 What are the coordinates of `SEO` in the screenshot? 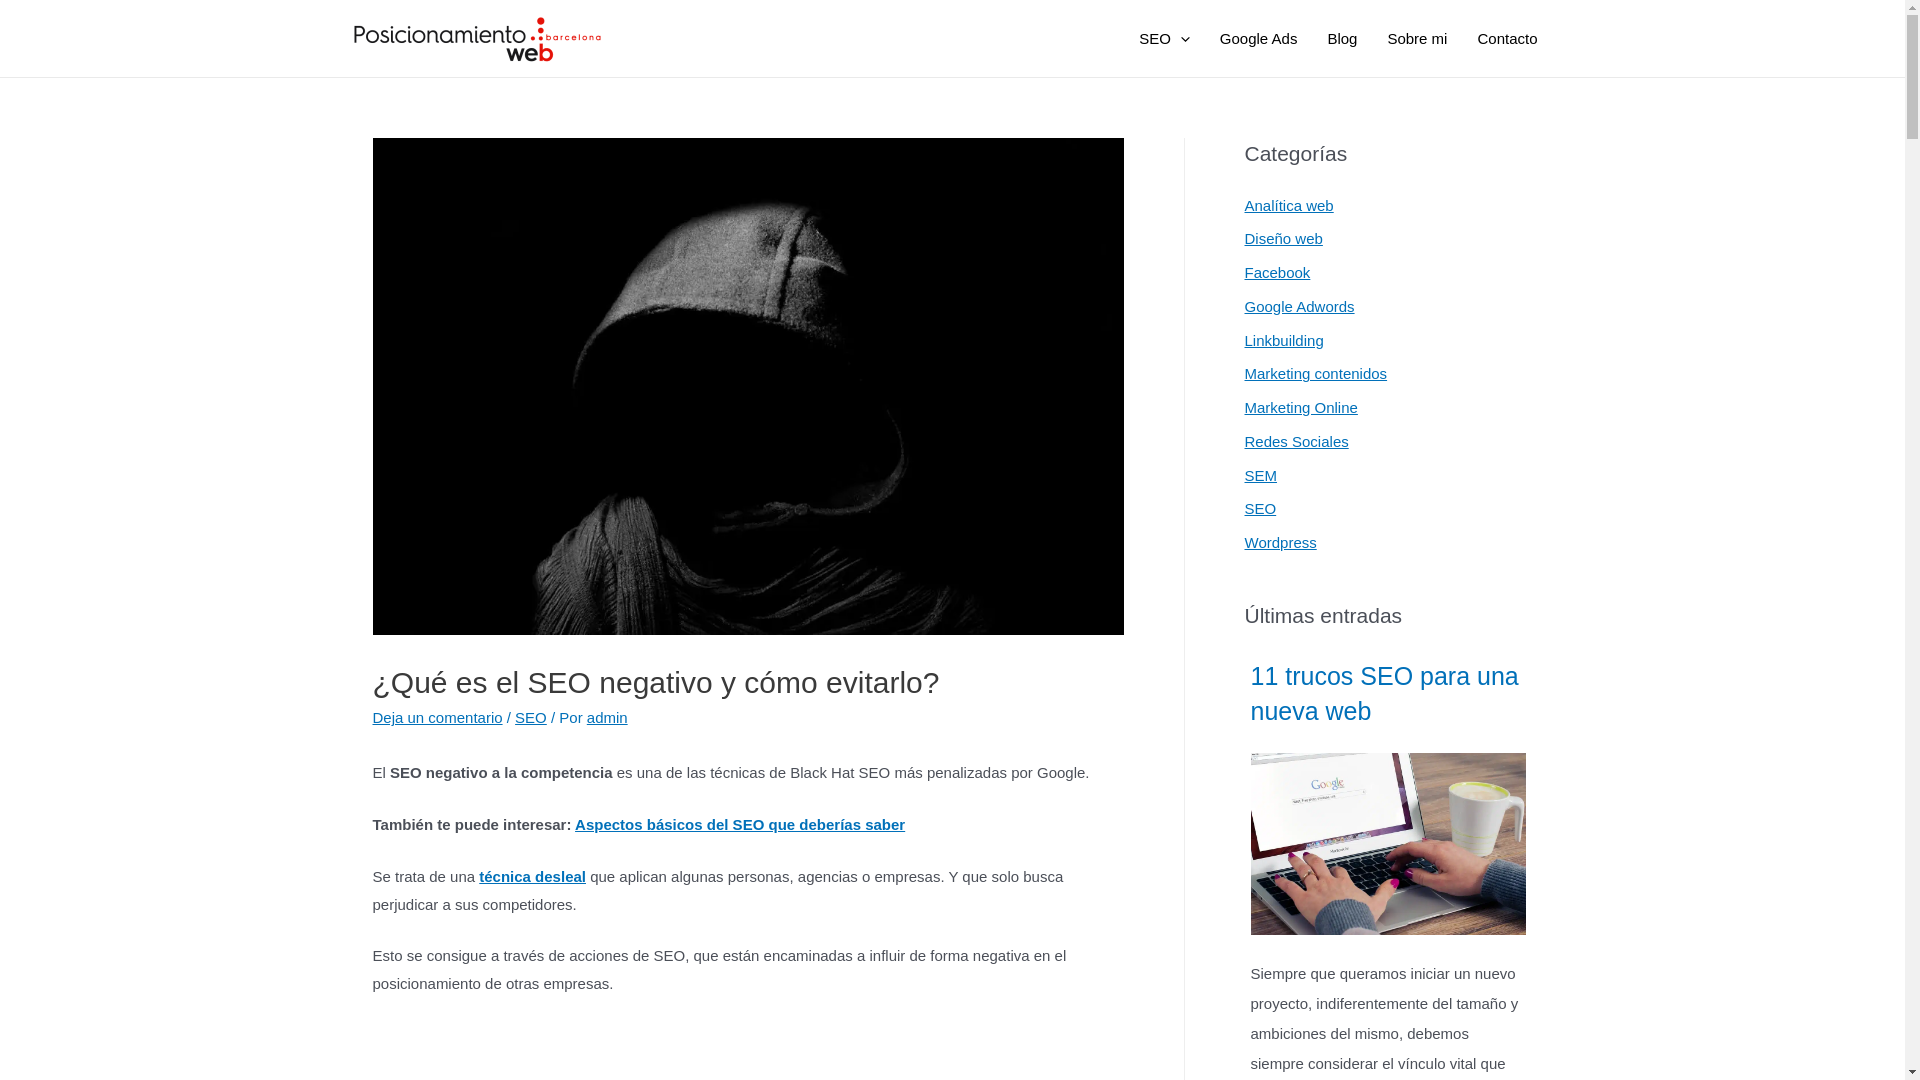 It's located at (1260, 508).